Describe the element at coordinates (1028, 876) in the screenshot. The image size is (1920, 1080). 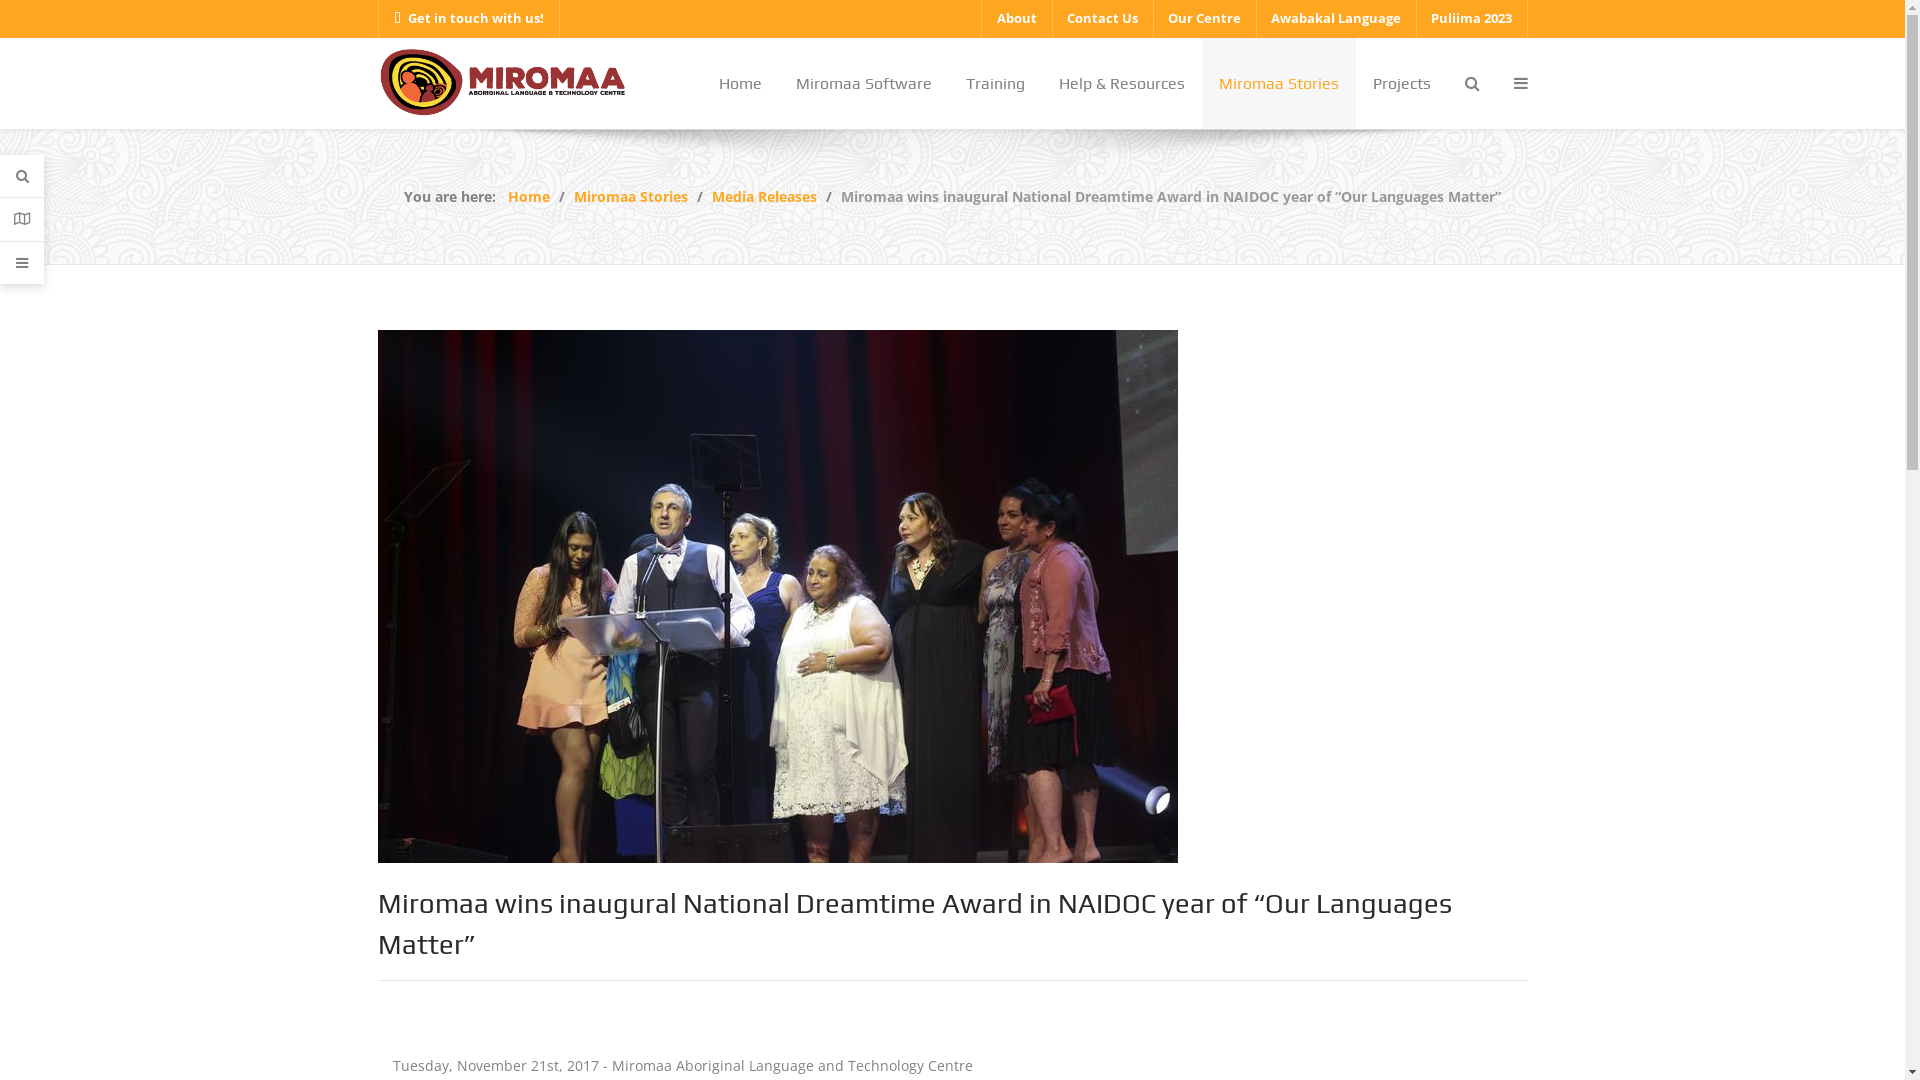
I see `Subscribe` at that location.